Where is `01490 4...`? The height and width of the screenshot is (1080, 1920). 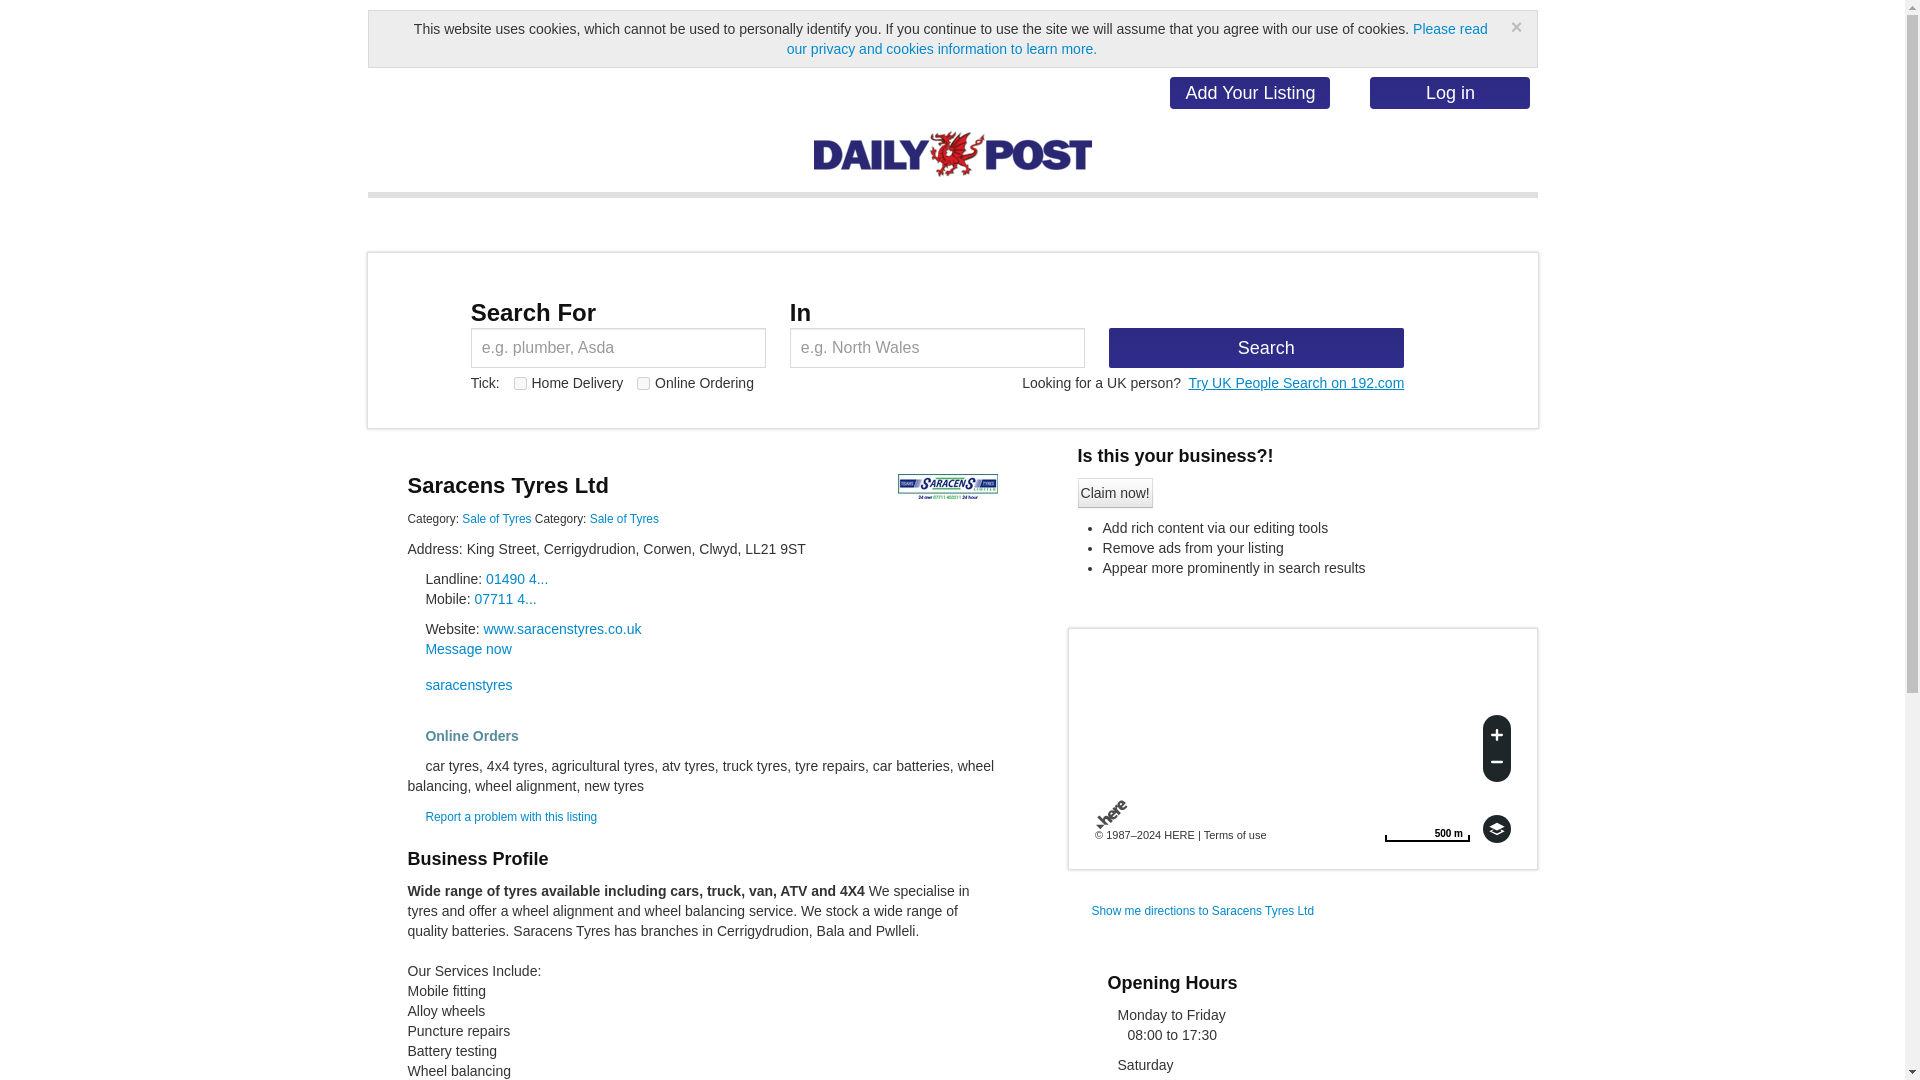
01490 4... is located at coordinates (516, 579).